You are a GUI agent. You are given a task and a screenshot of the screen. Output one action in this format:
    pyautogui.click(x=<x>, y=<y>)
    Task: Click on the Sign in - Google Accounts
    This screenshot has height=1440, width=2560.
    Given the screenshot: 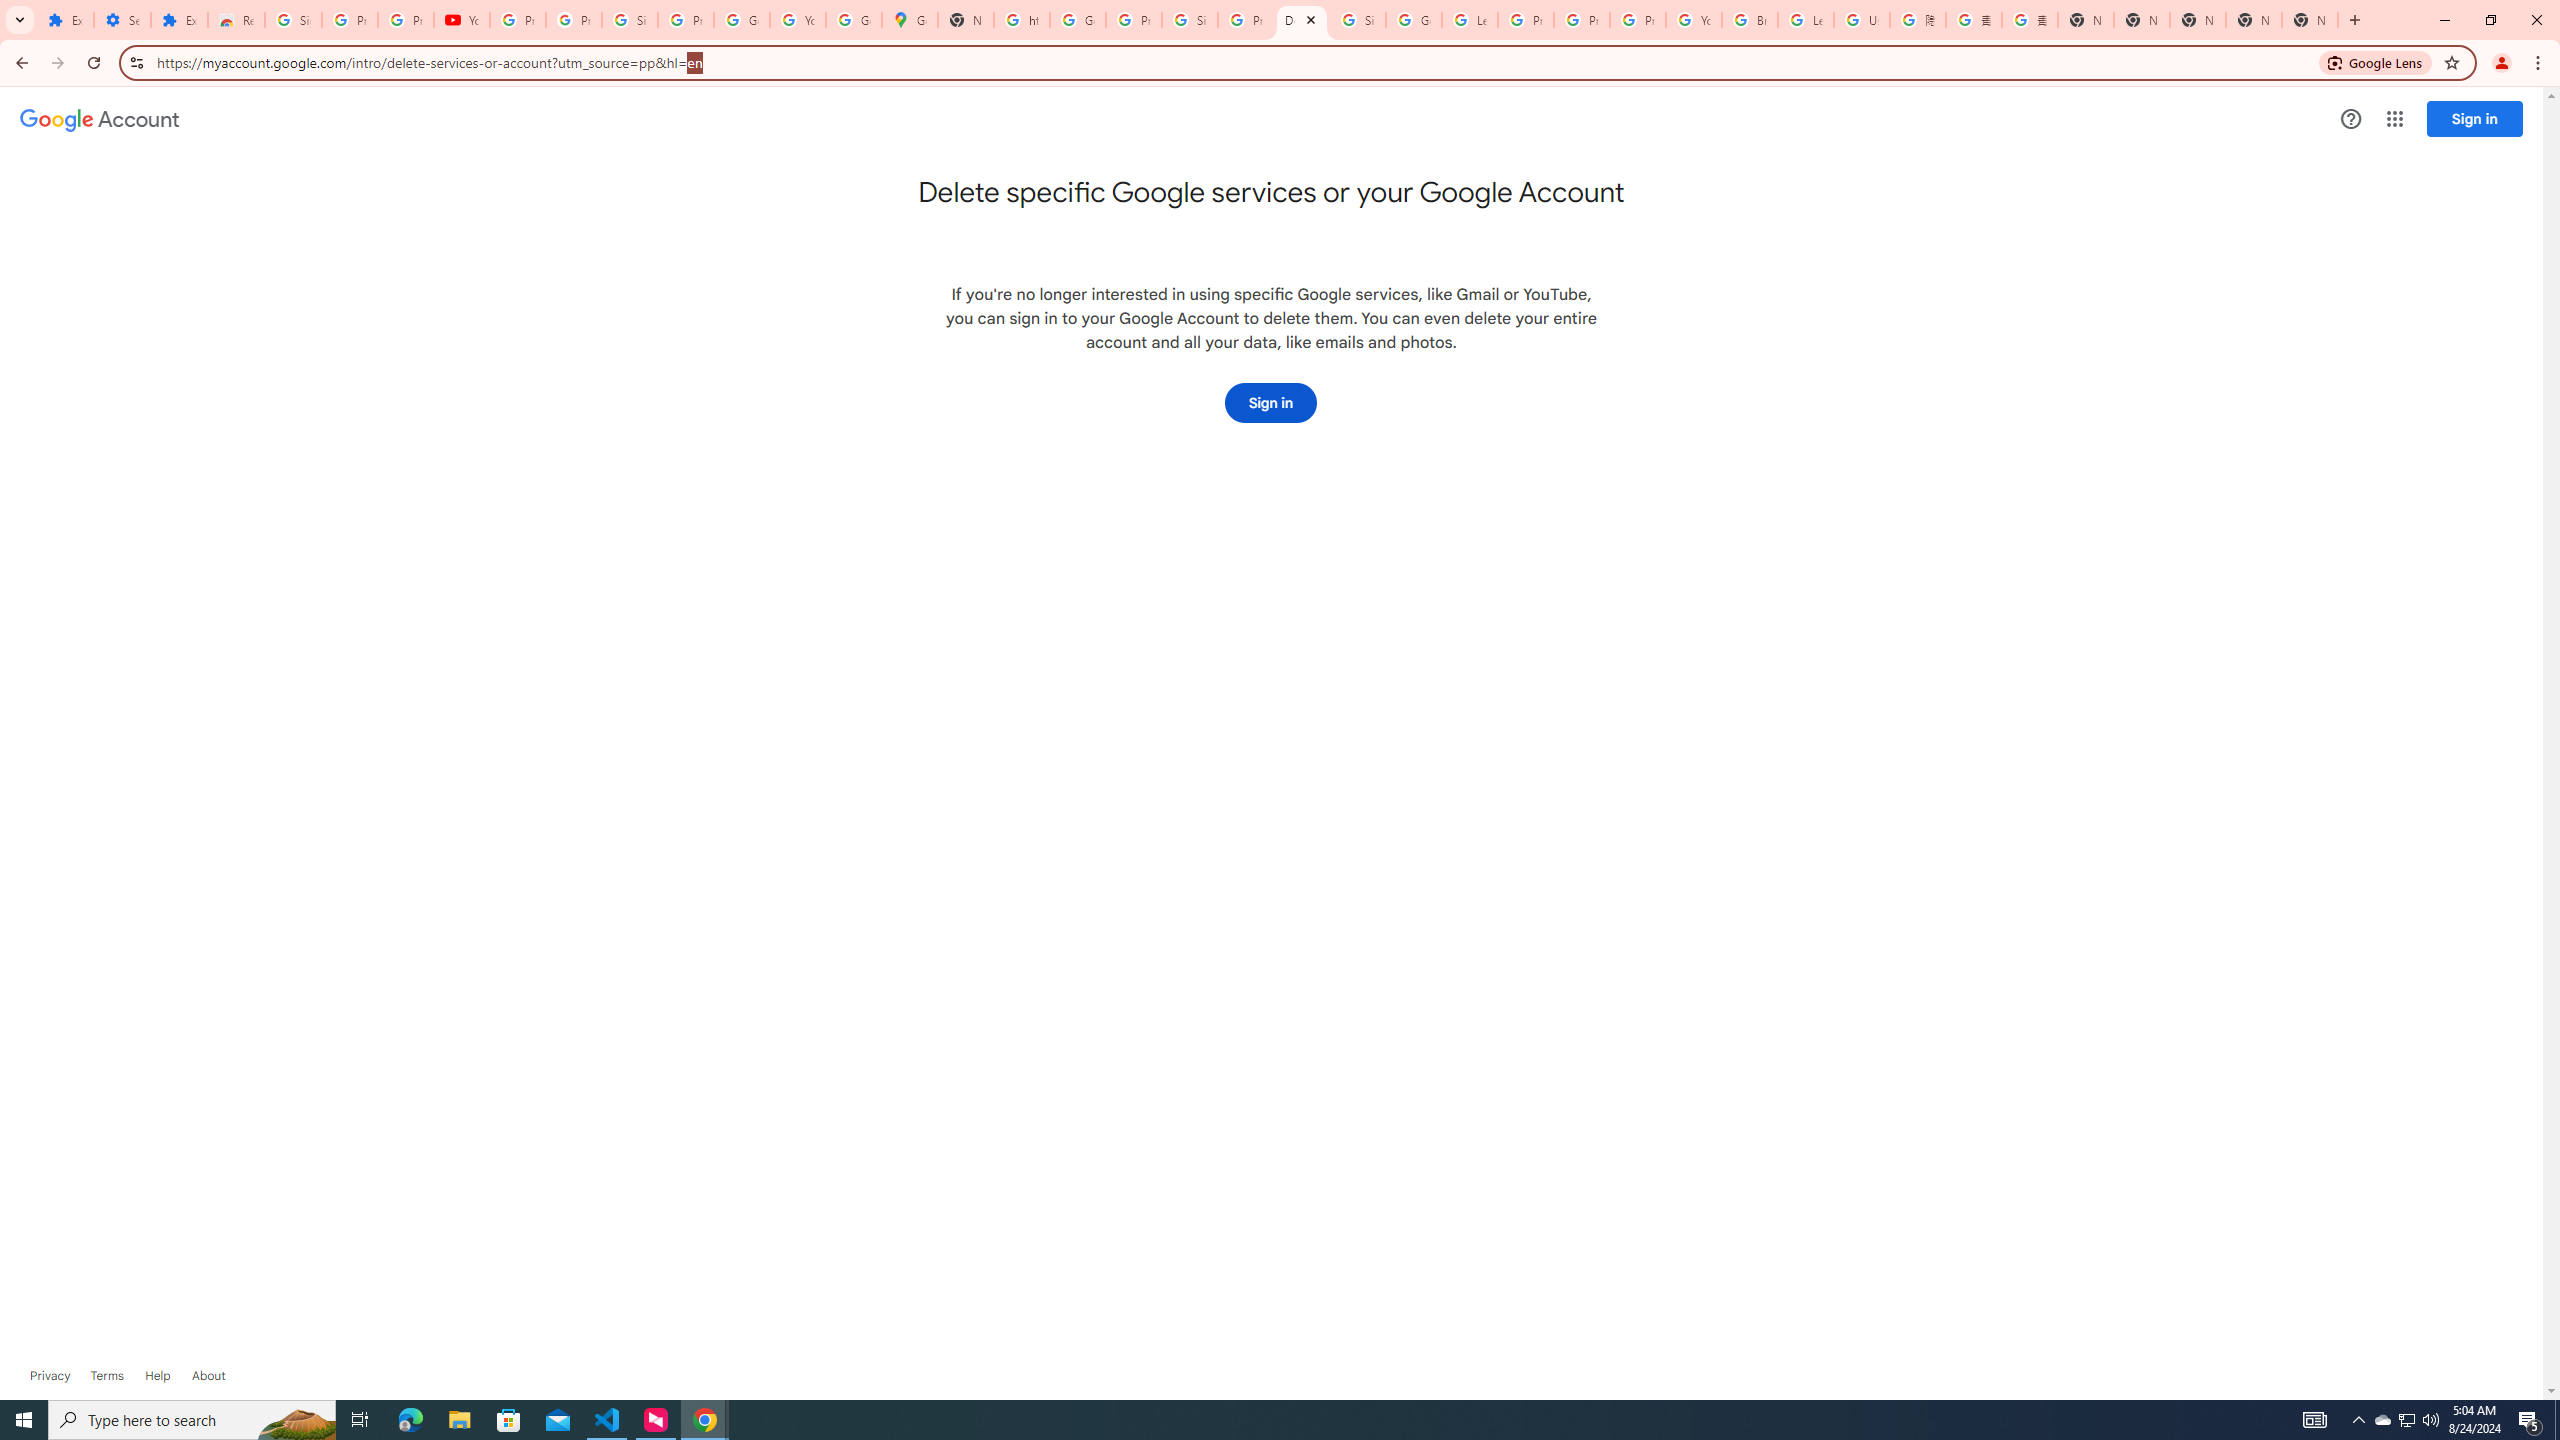 What is the action you would take?
    pyautogui.click(x=630, y=20)
    